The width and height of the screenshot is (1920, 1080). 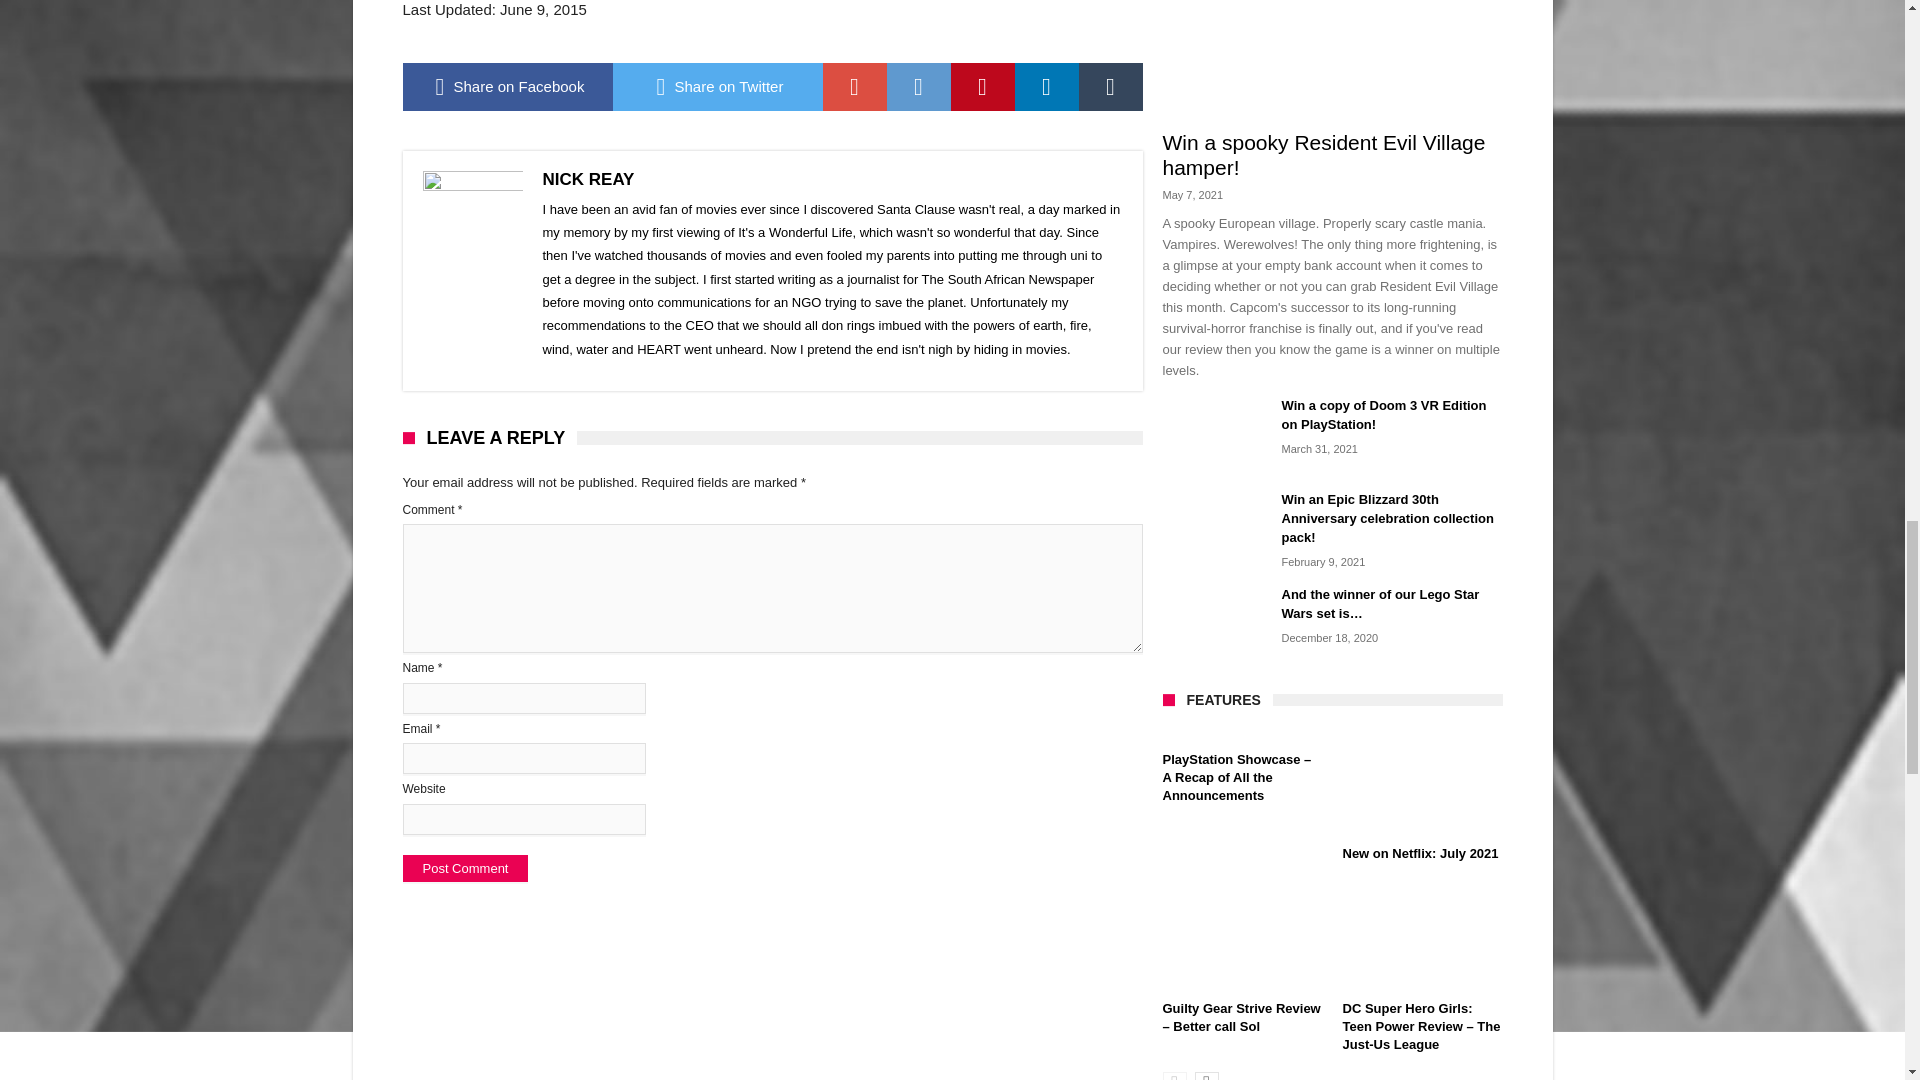 What do you see at coordinates (1045, 86) in the screenshot?
I see `Share on Linkedin` at bounding box center [1045, 86].